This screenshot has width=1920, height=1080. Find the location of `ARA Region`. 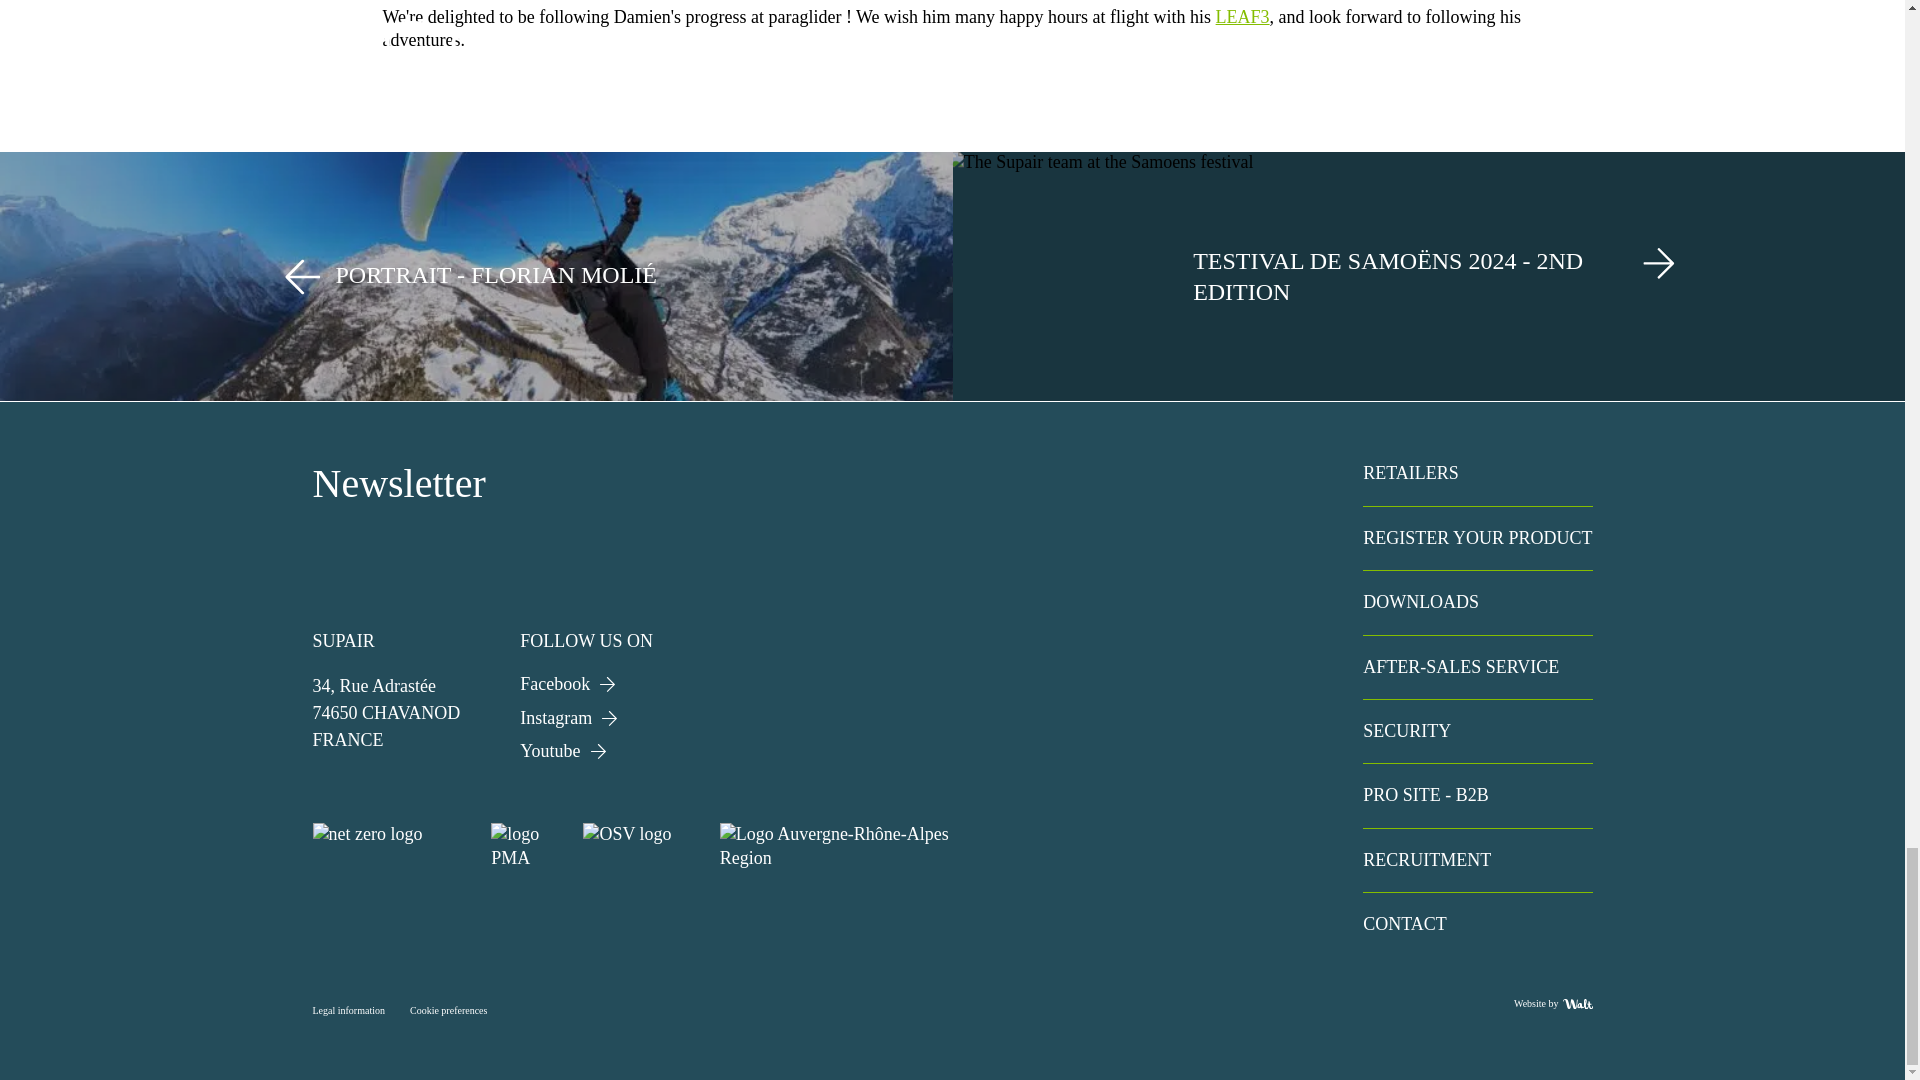

ARA Region is located at coordinates (848, 847).